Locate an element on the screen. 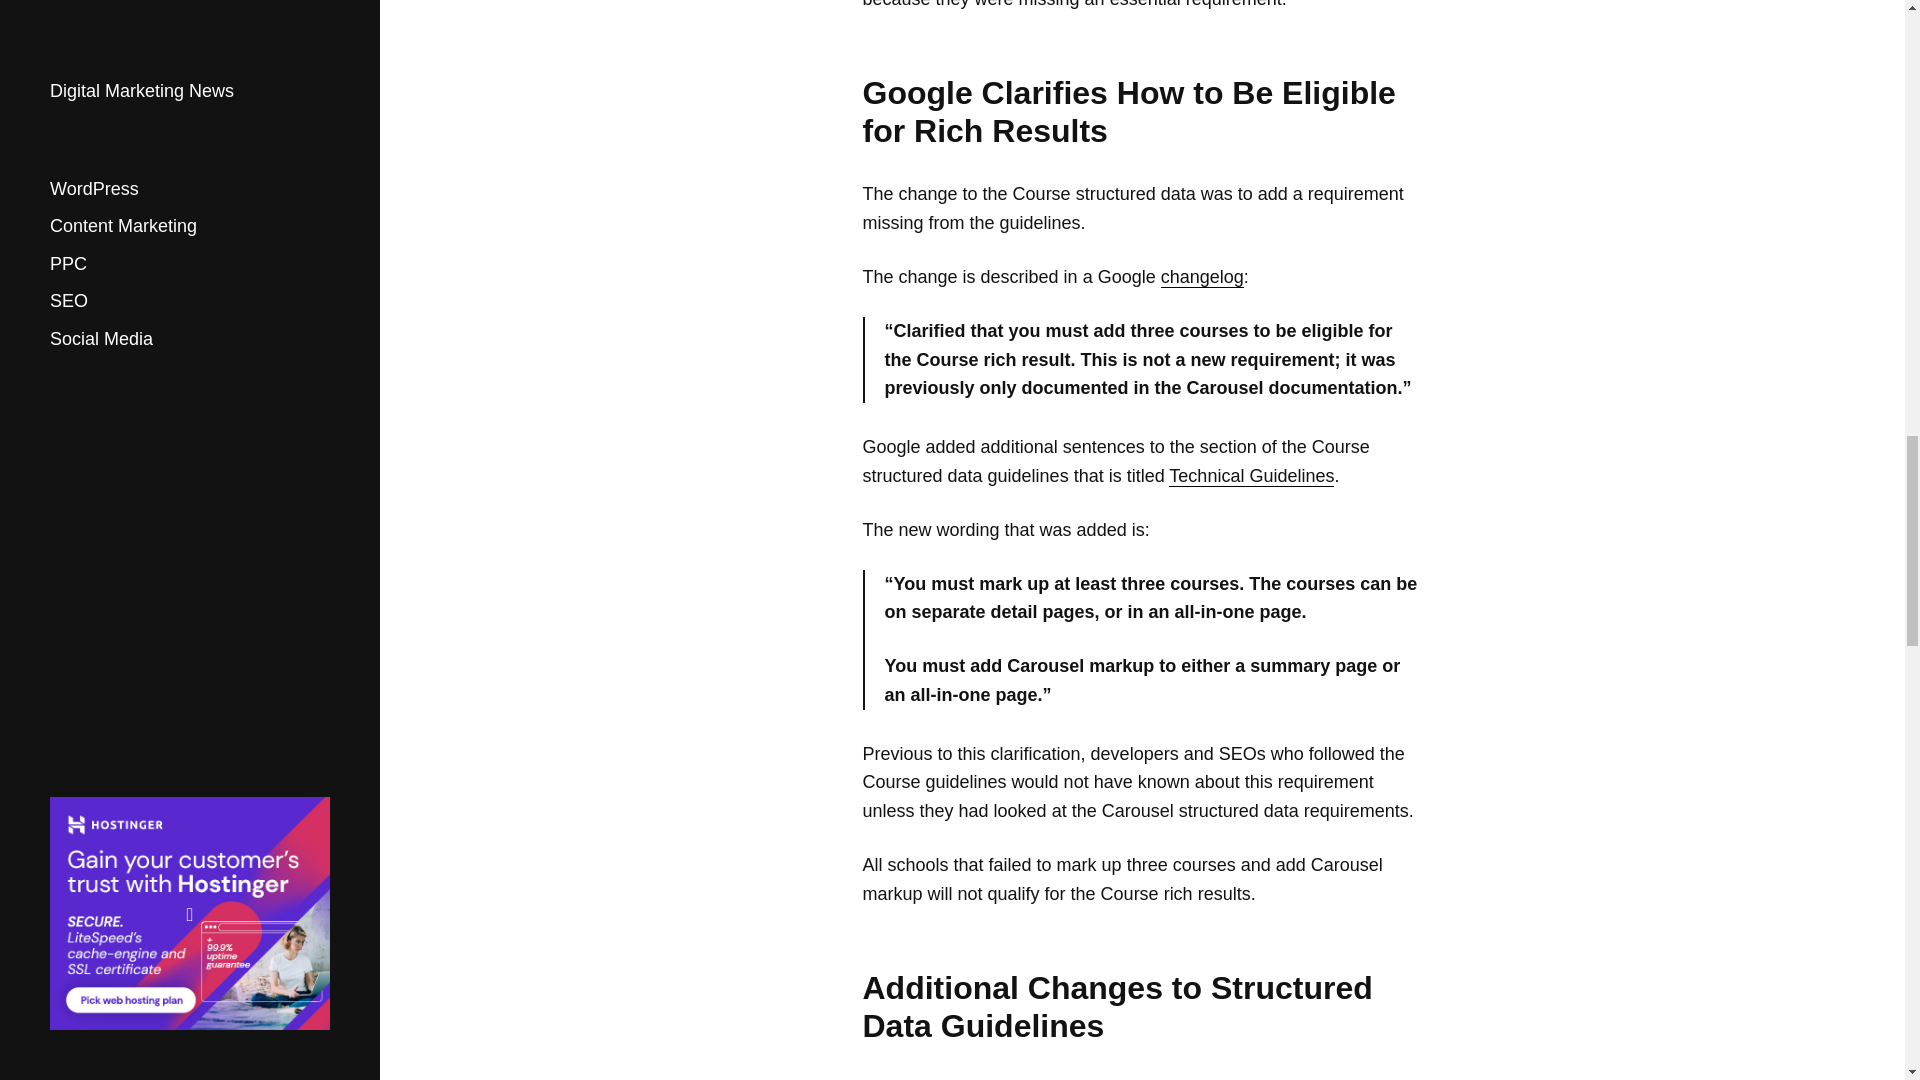 Image resolution: width=1920 pixels, height=1080 pixels. changelog is located at coordinates (1202, 277).